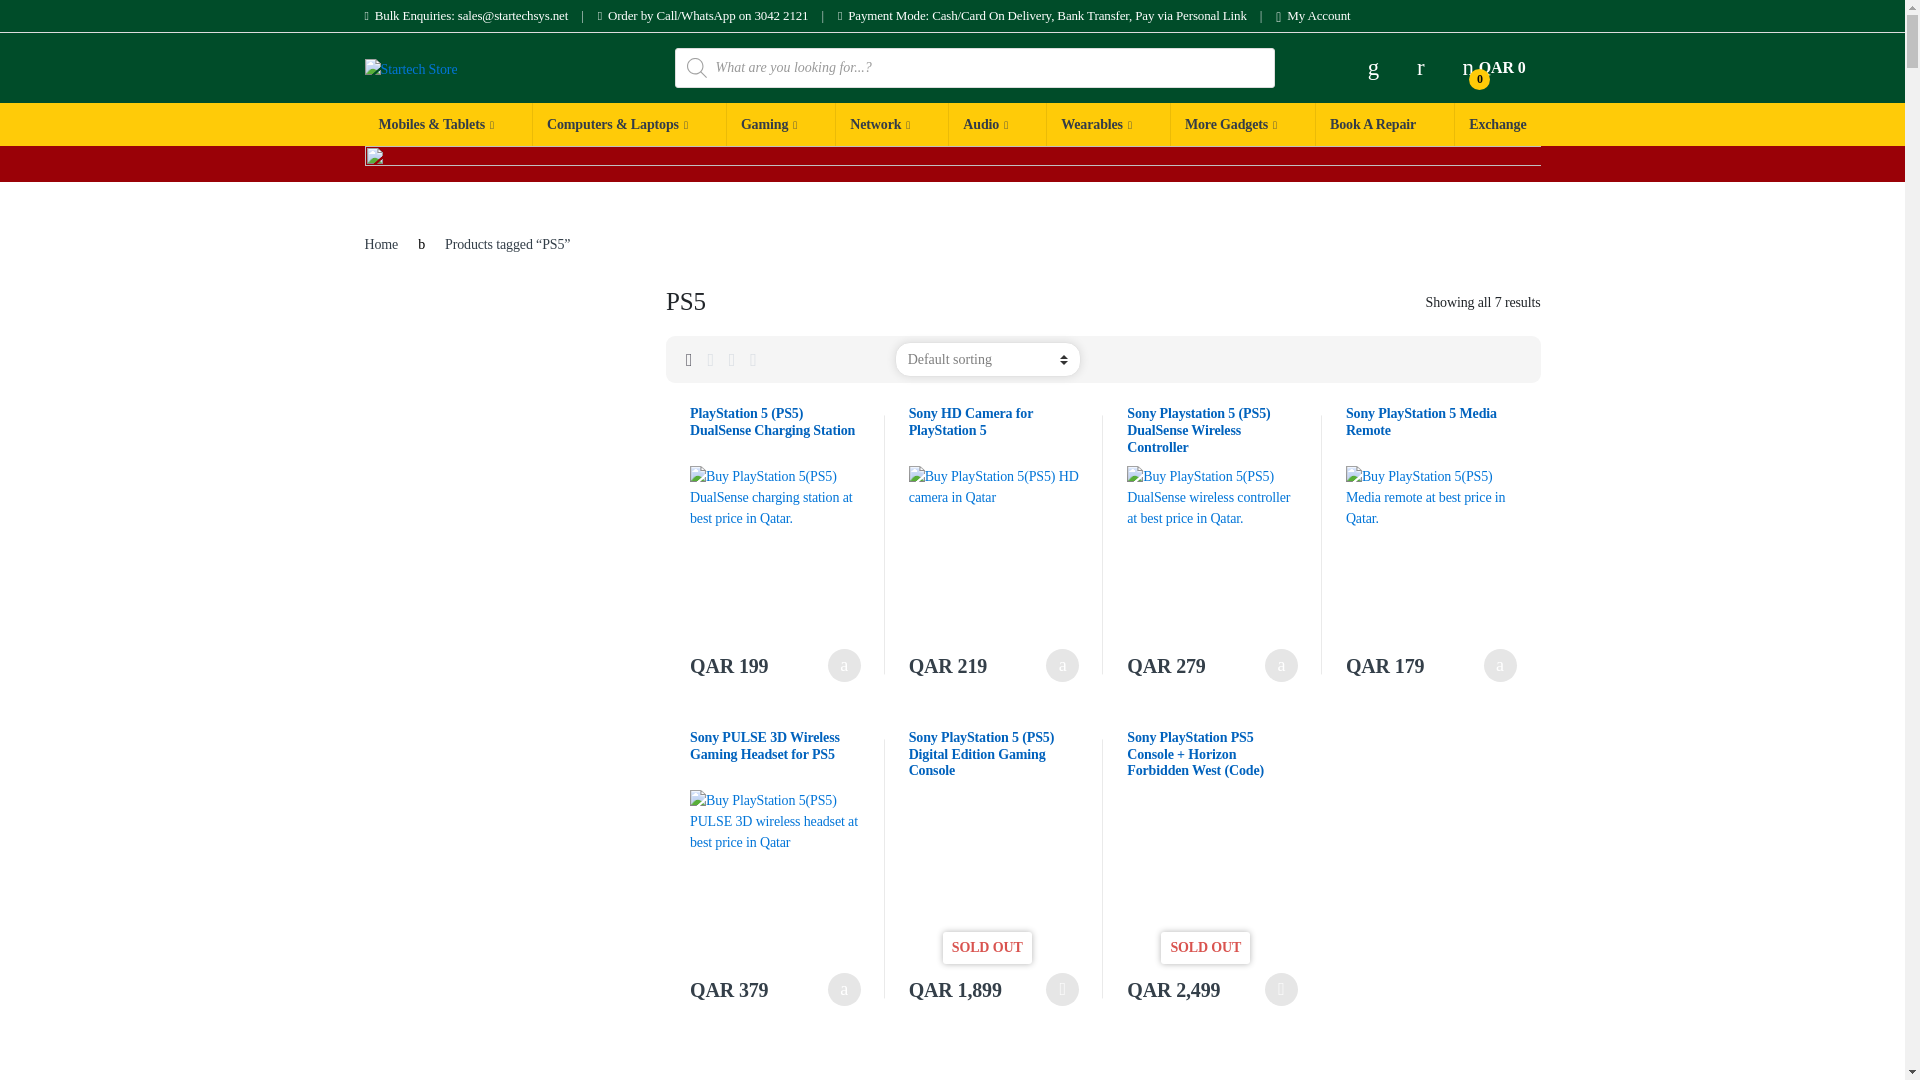  What do you see at coordinates (1372, 124) in the screenshot?
I see `Book A Repair` at bounding box center [1372, 124].